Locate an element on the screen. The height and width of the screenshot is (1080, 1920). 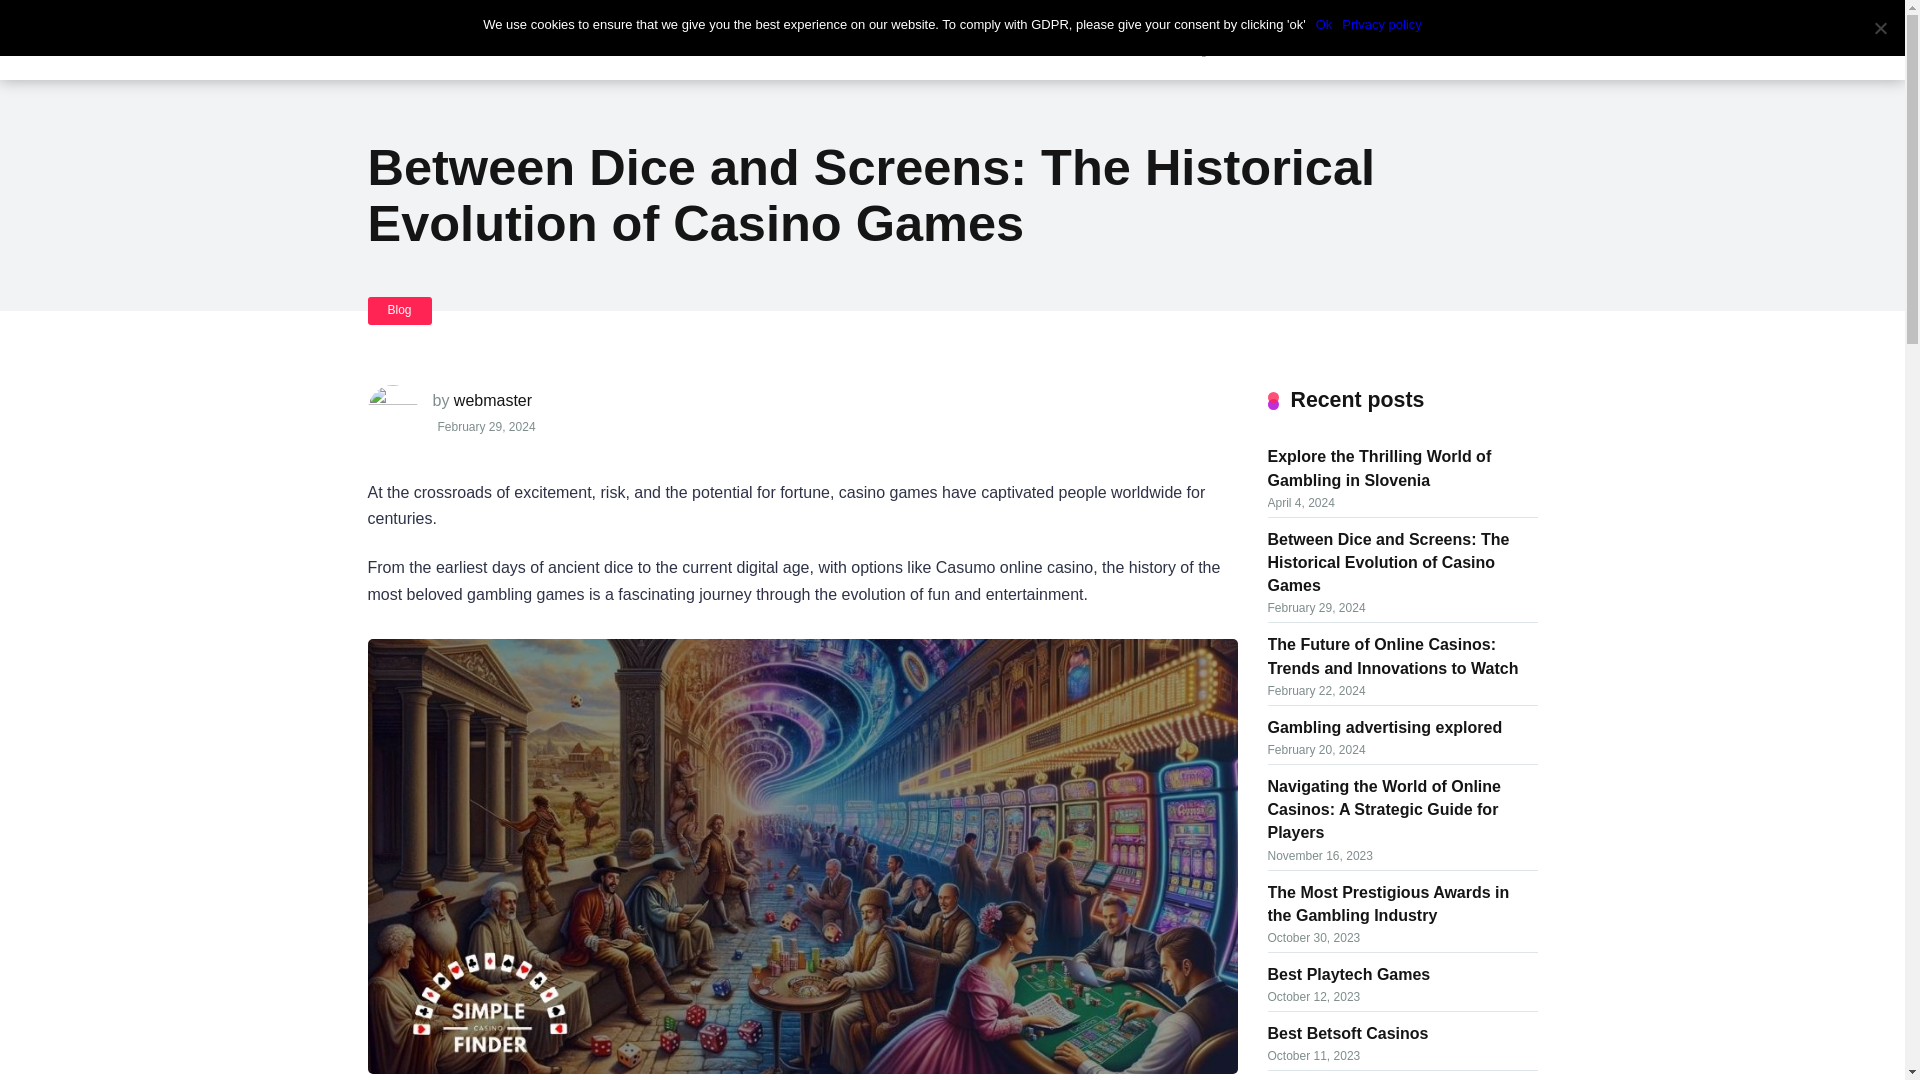
The Most Prestigious Awards in the Gambling Industry is located at coordinates (1388, 902).